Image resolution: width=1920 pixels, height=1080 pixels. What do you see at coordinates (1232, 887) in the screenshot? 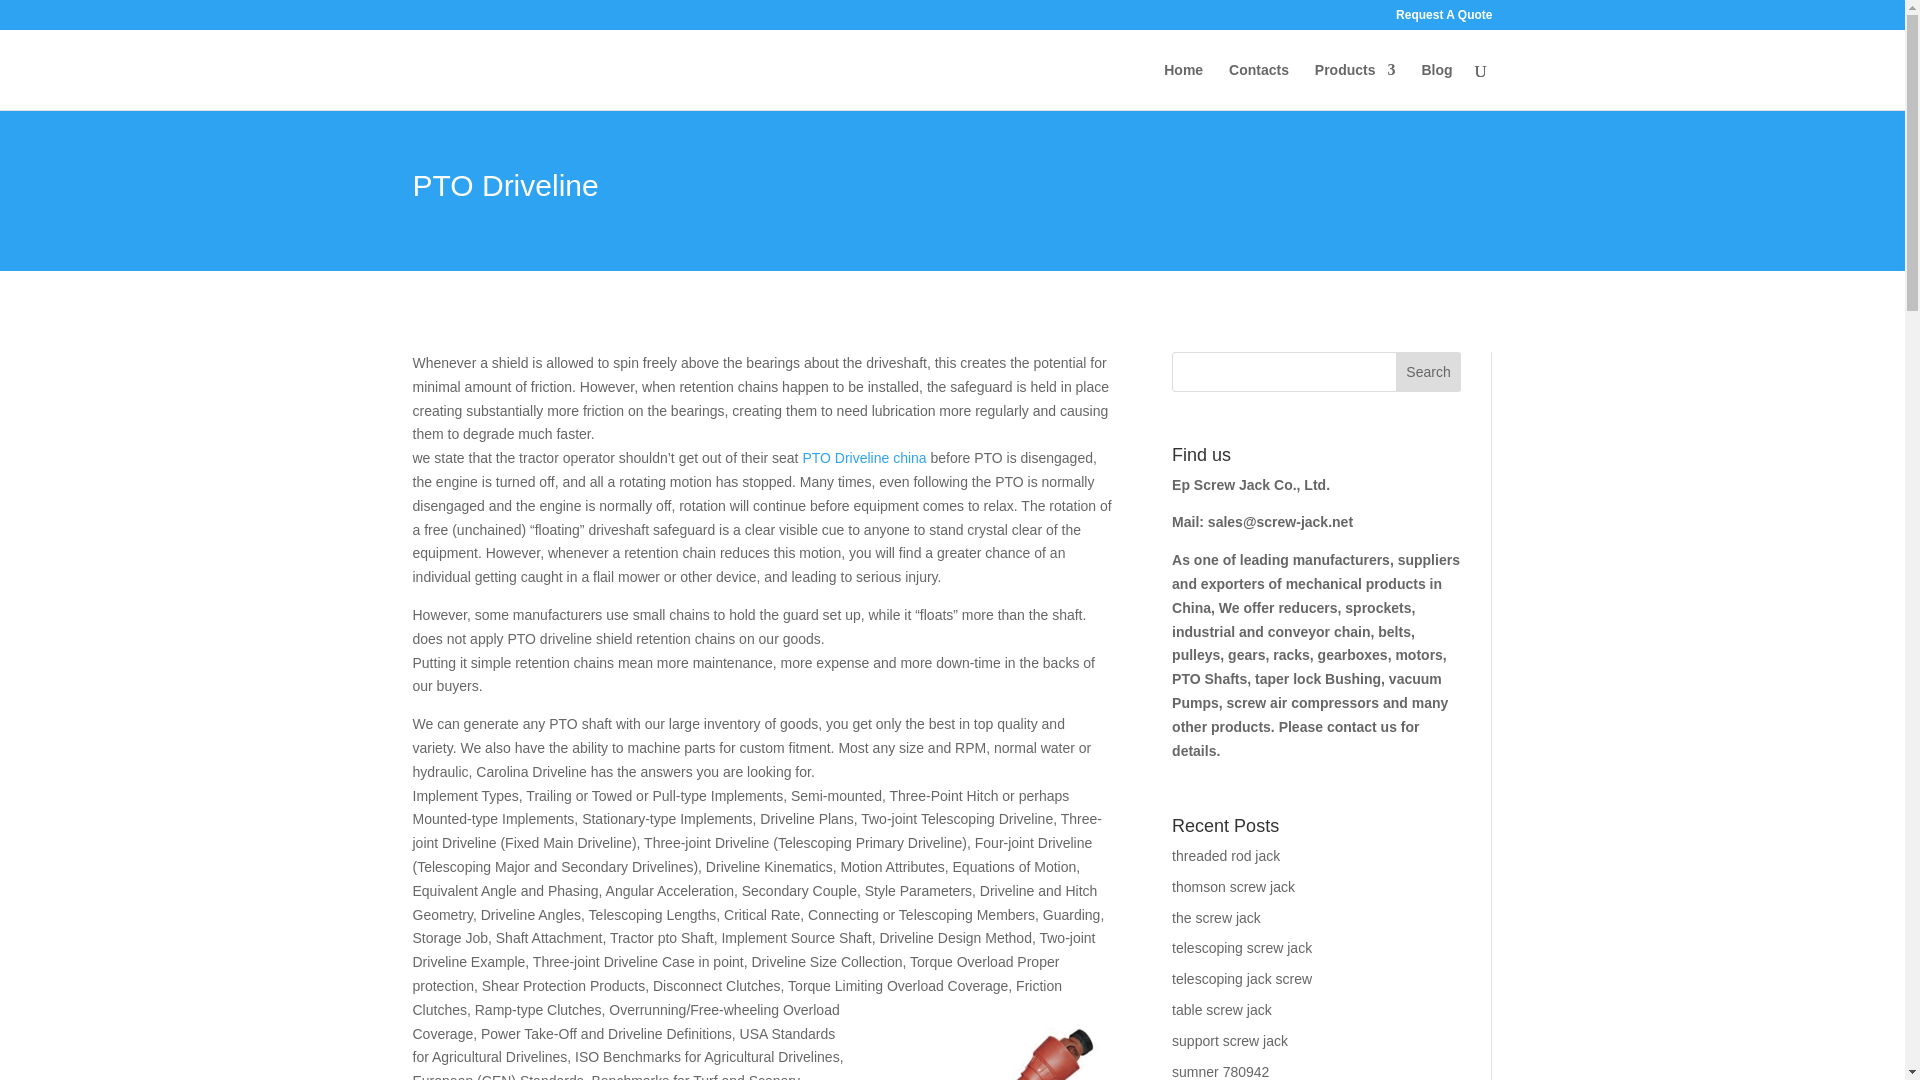
I see `thomson screw jack` at bounding box center [1232, 887].